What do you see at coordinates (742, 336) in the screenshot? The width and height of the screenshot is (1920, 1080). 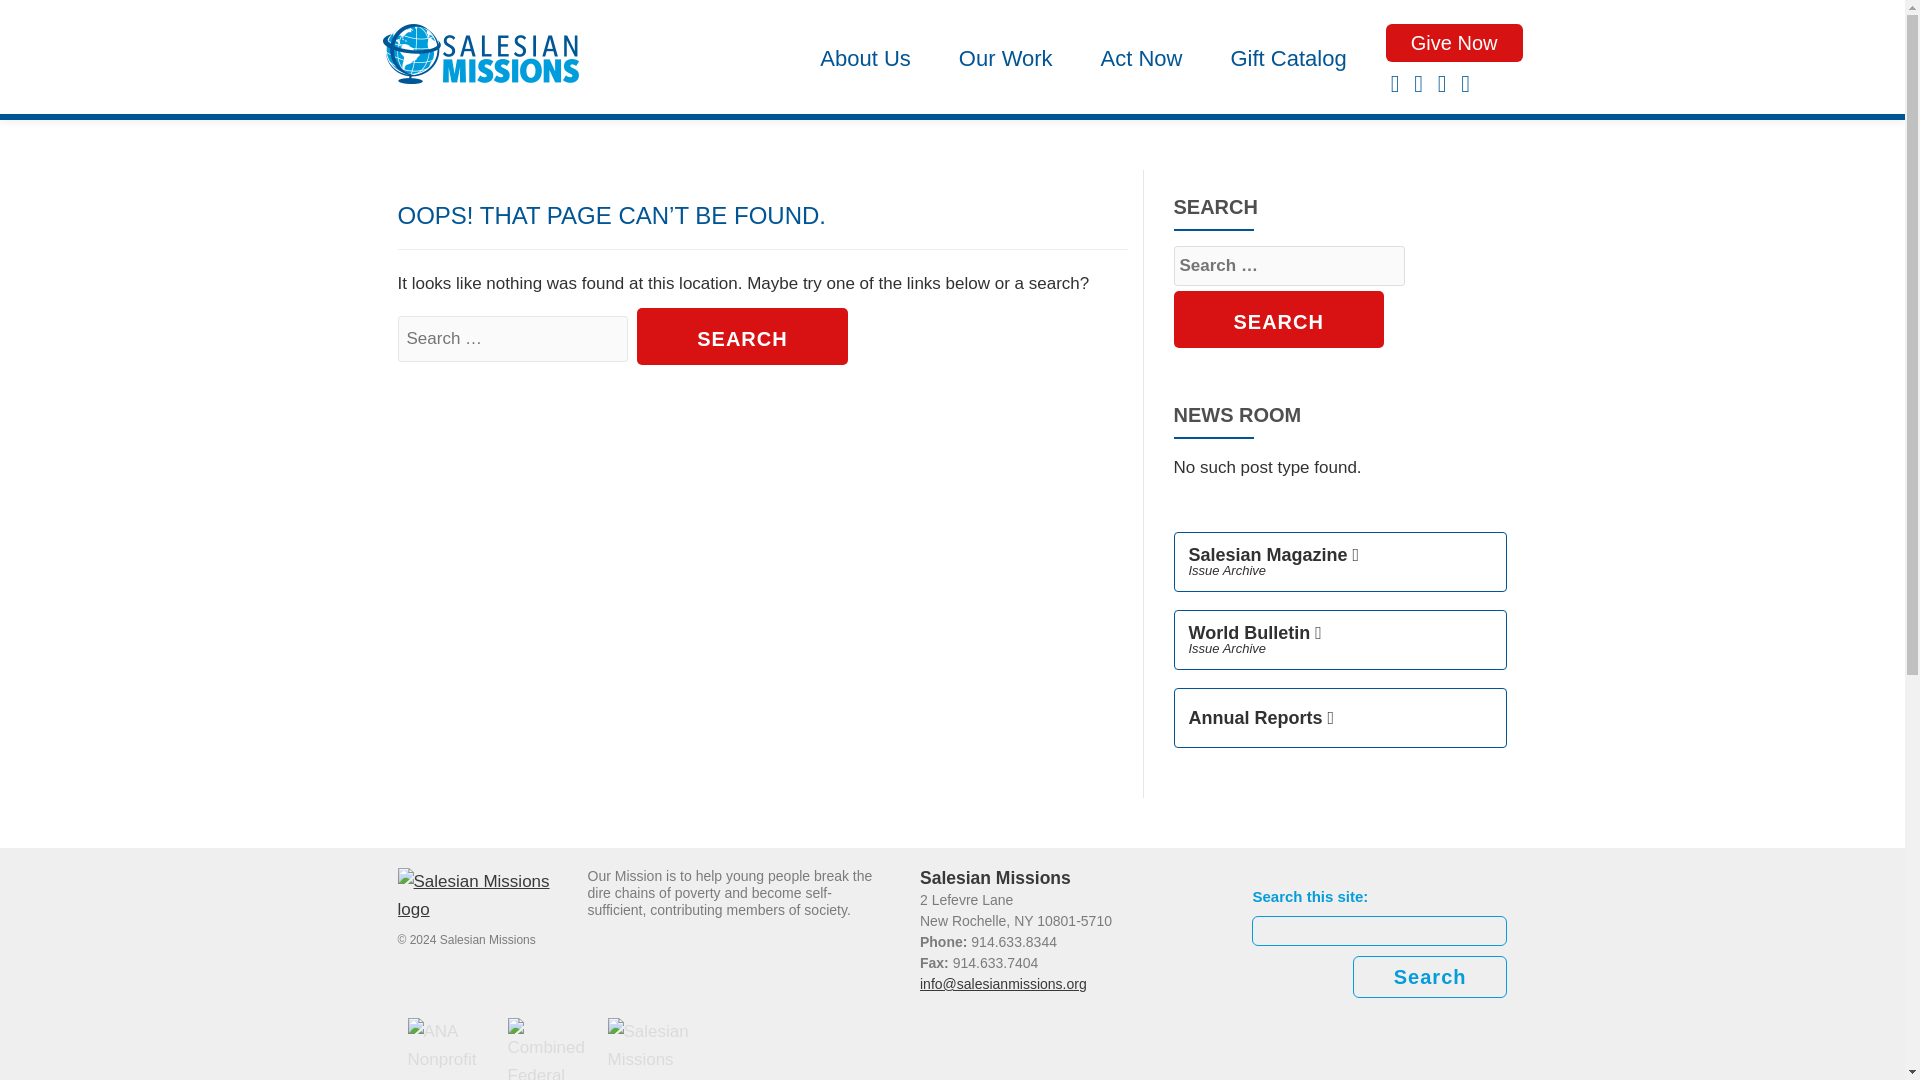 I see `Search` at bounding box center [742, 336].